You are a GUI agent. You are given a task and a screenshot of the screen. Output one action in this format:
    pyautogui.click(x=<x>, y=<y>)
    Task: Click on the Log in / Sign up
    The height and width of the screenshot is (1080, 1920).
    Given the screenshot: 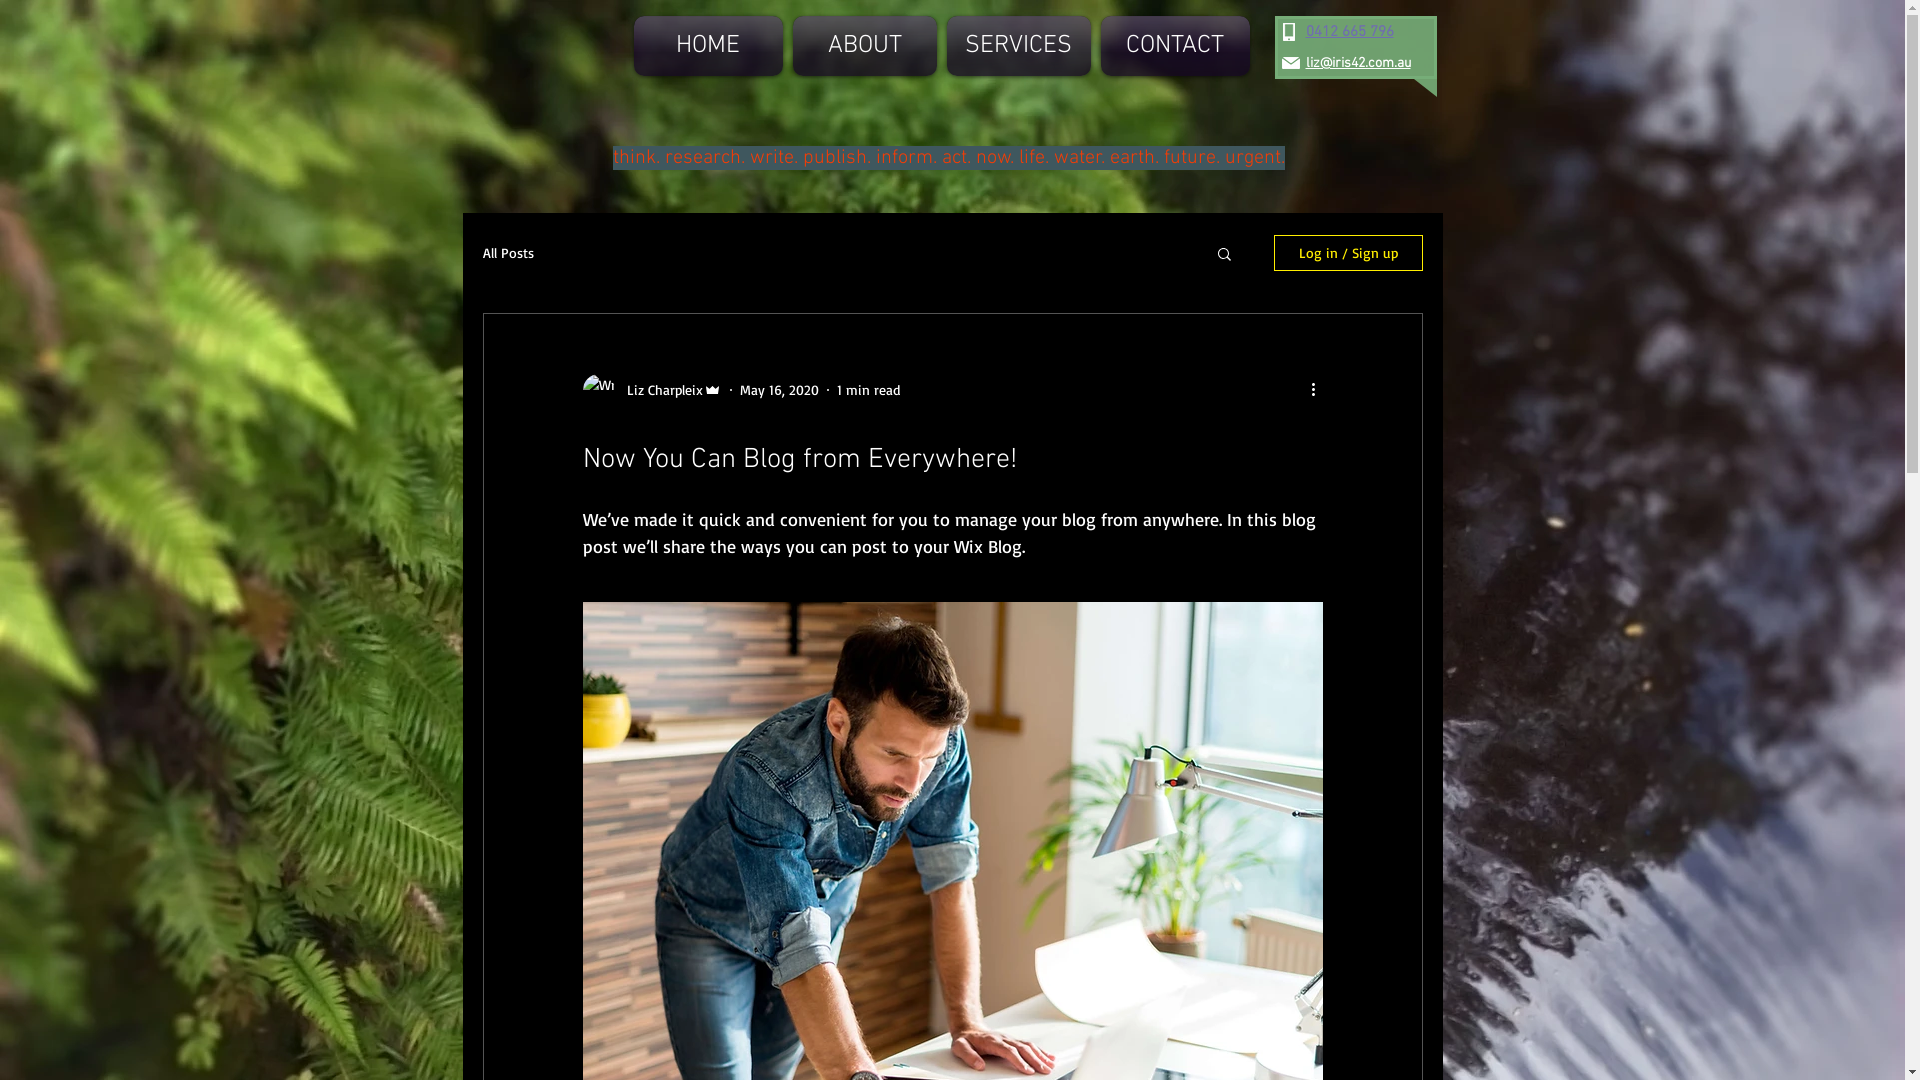 What is the action you would take?
    pyautogui.click(x=1348, y=253)
    